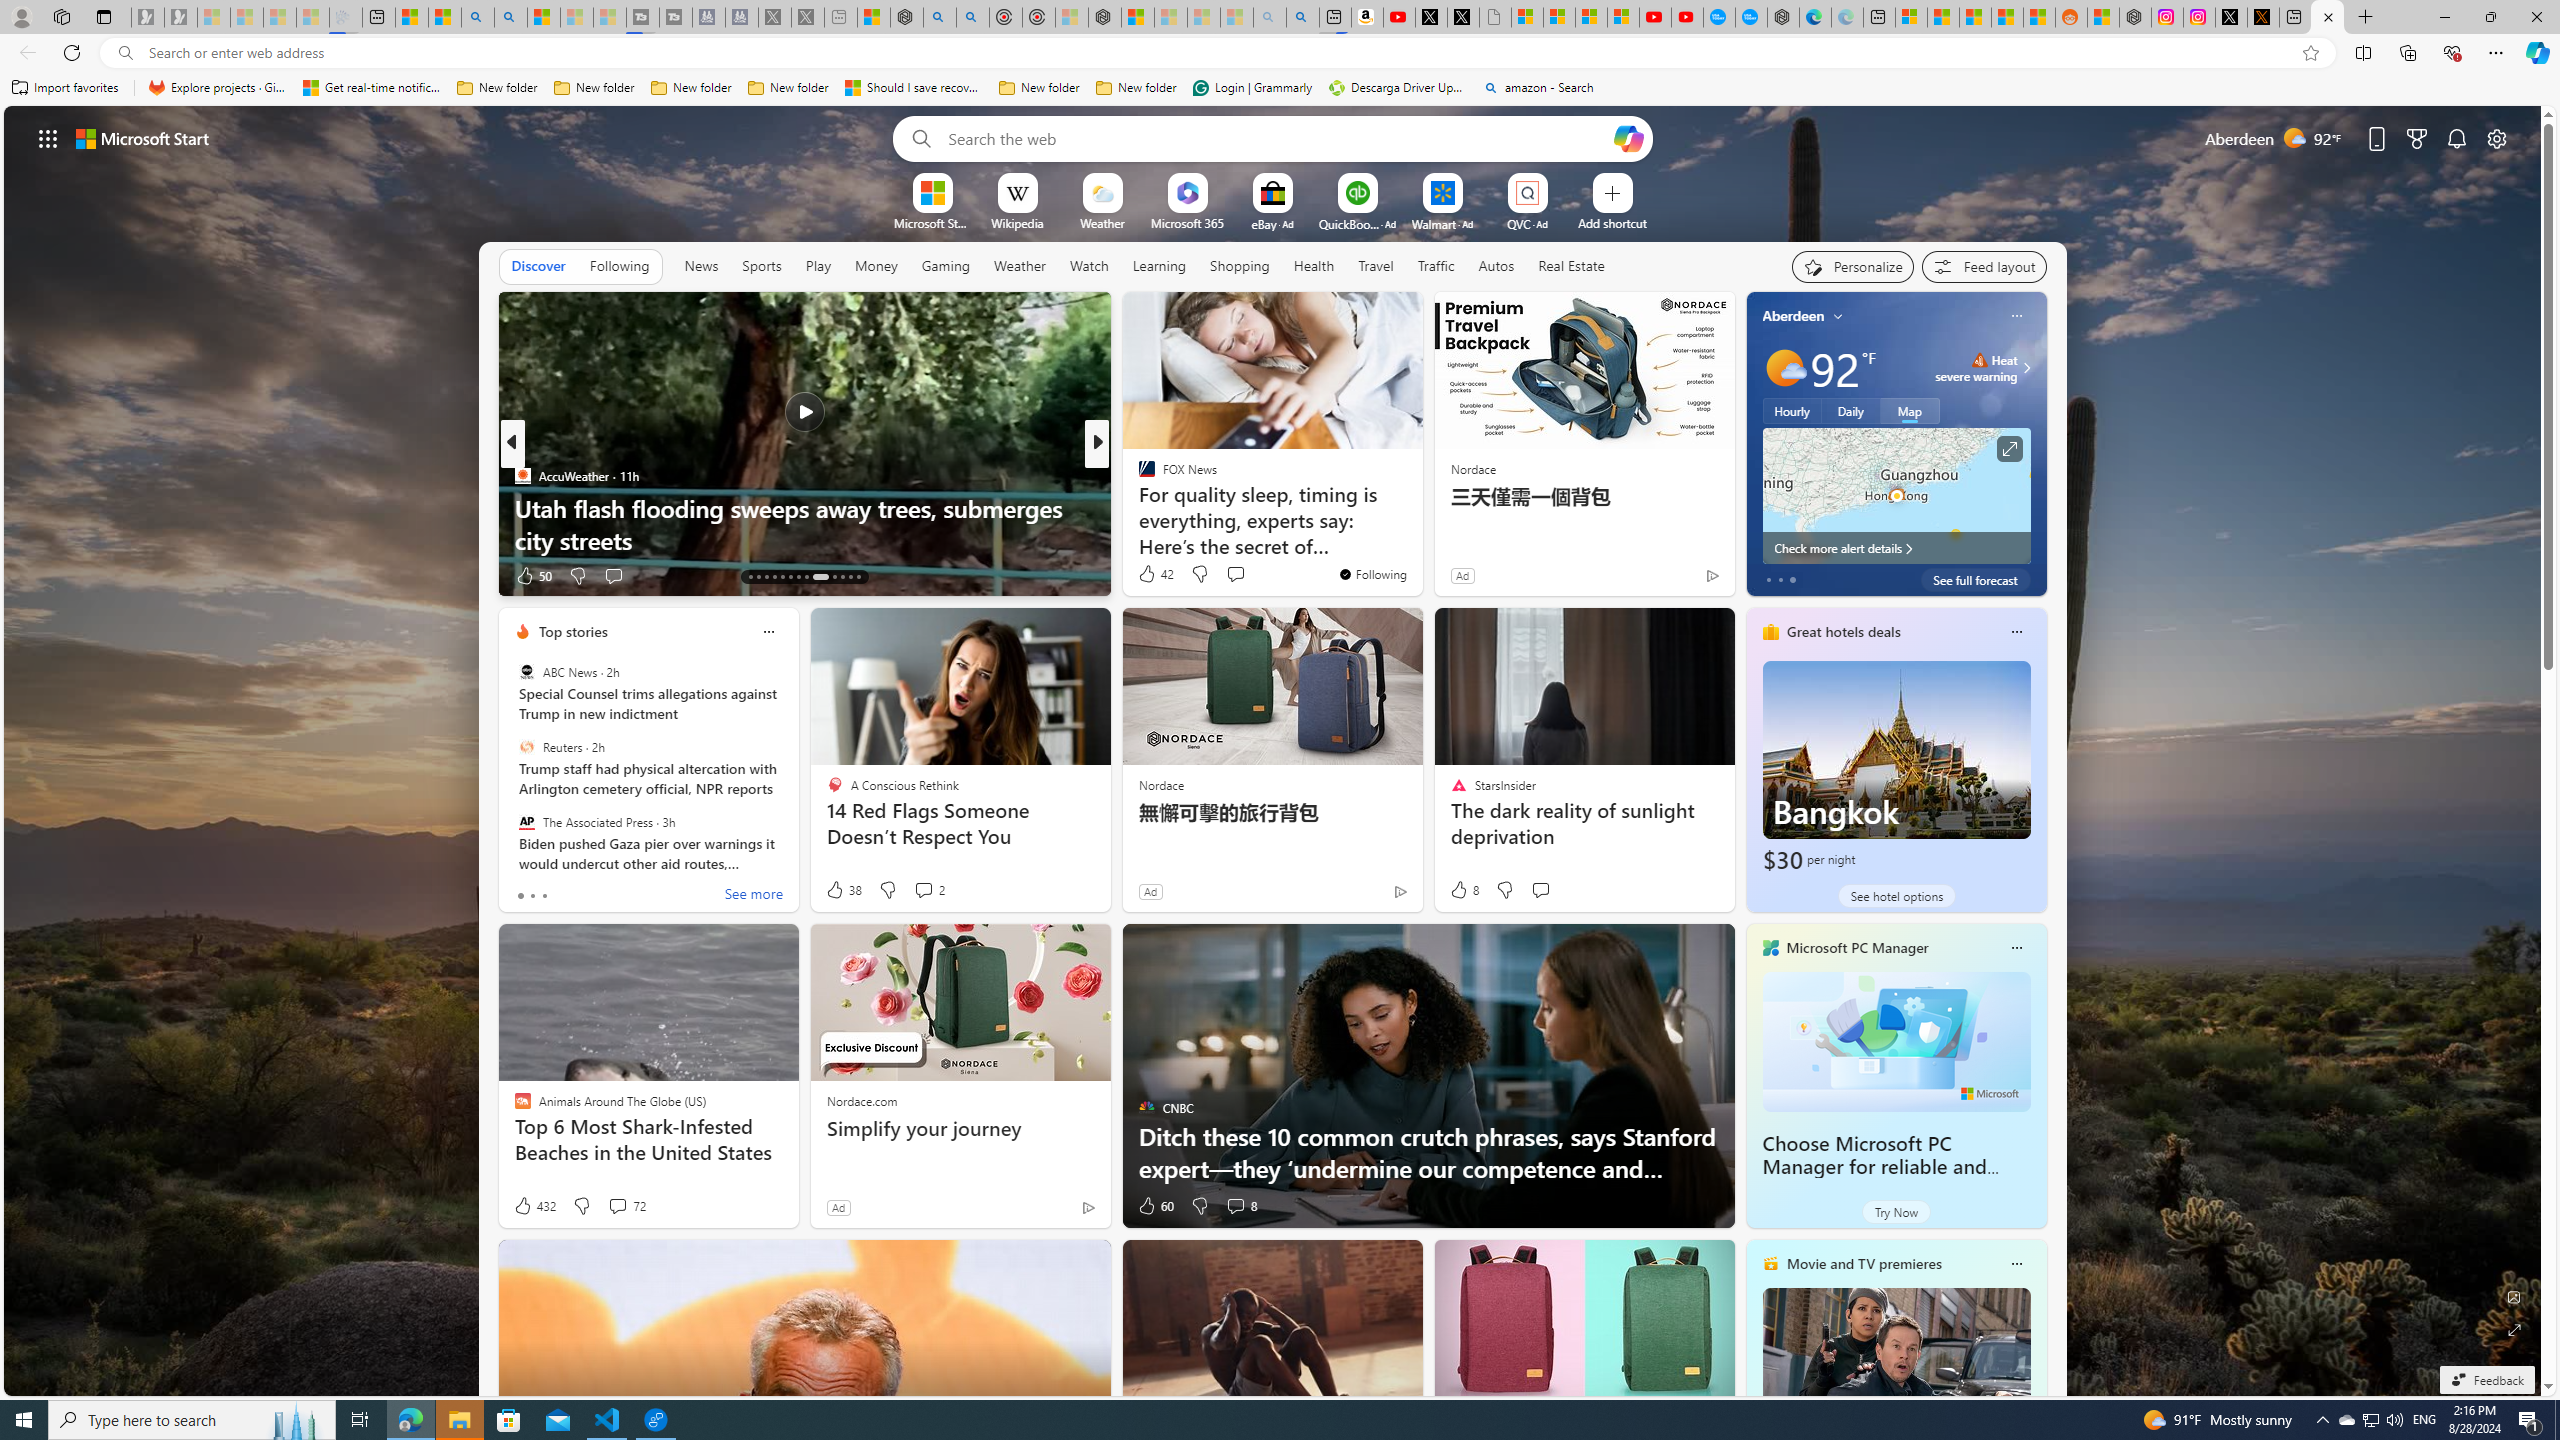 Image resolution: width=2560 pixels, height=1440 pixels. What do you see at coordinates (1398, 17) in the screenshot?
I see `Day 1: Arriving in Yemen (surreal to be here) - YouTube` at bounding box center [1398, 17].